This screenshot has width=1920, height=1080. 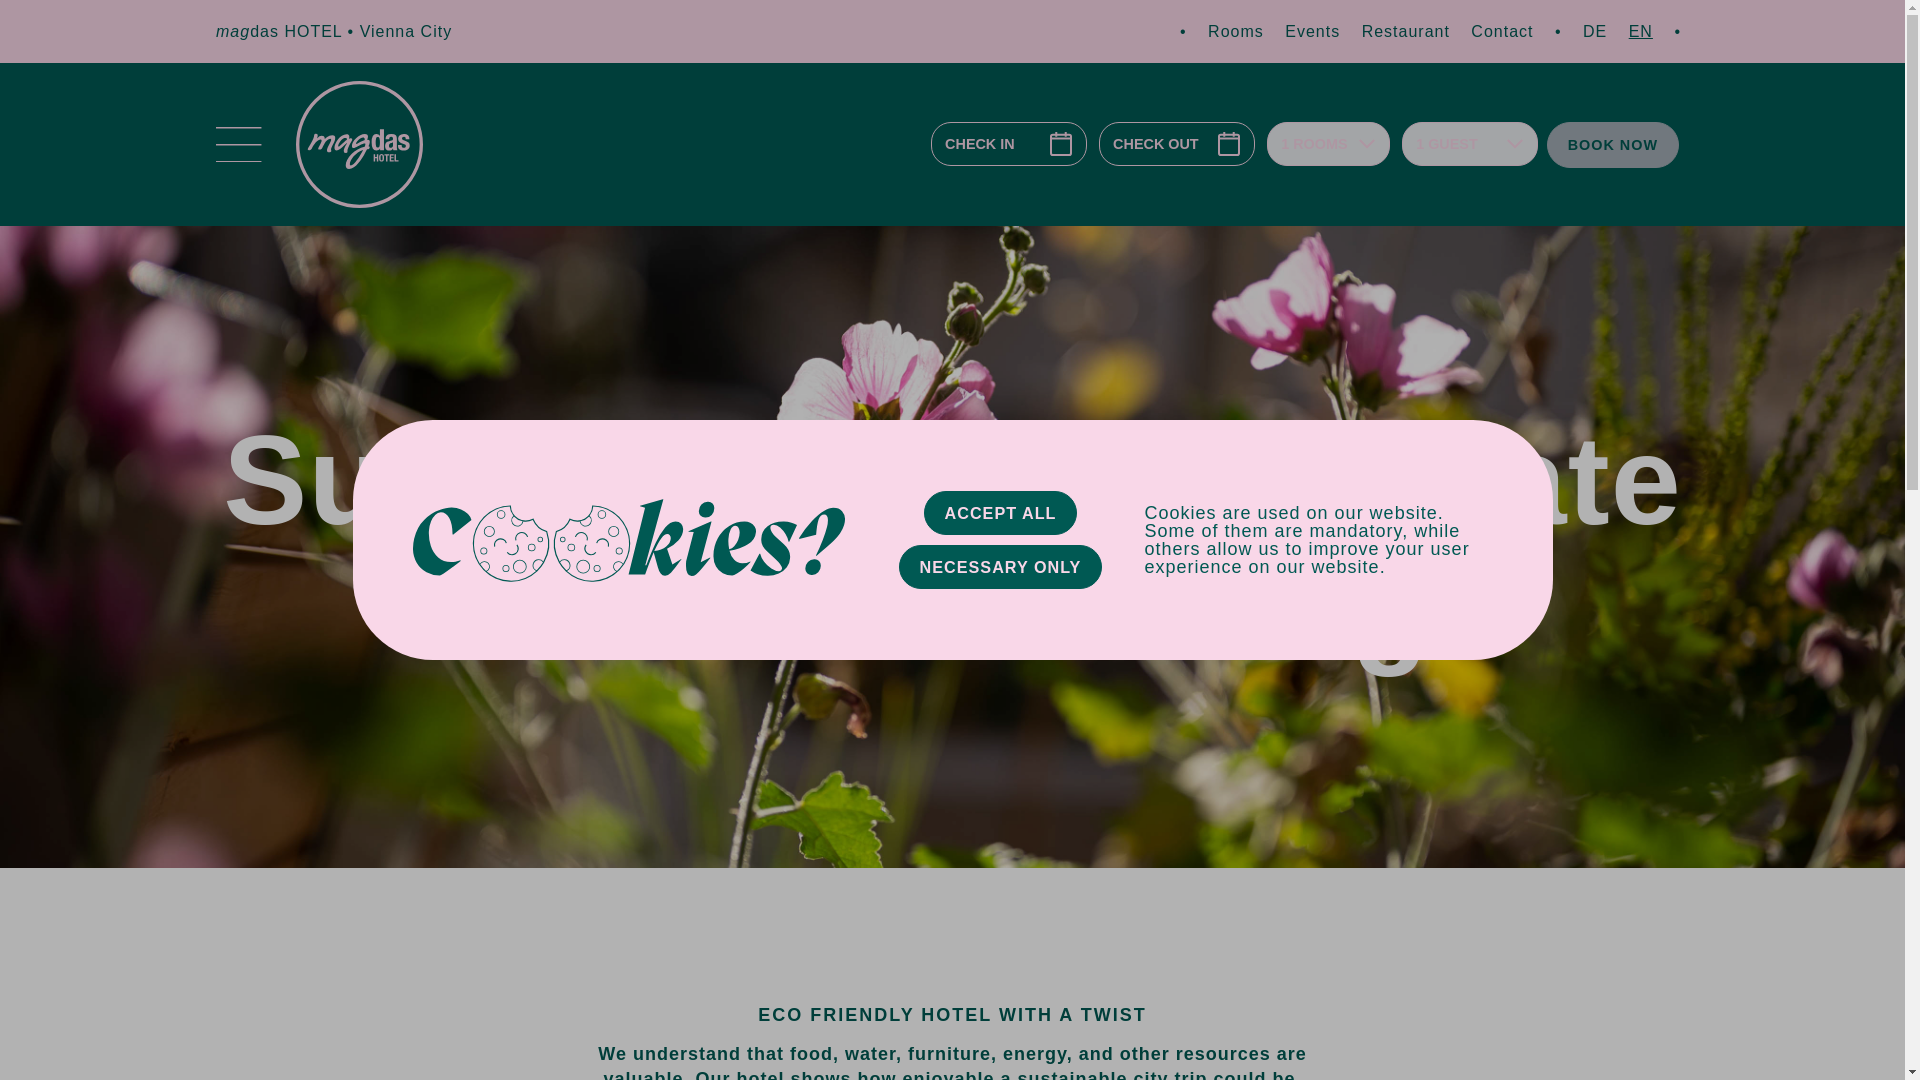 I want to click on Events, so click(x=1312, y=30).